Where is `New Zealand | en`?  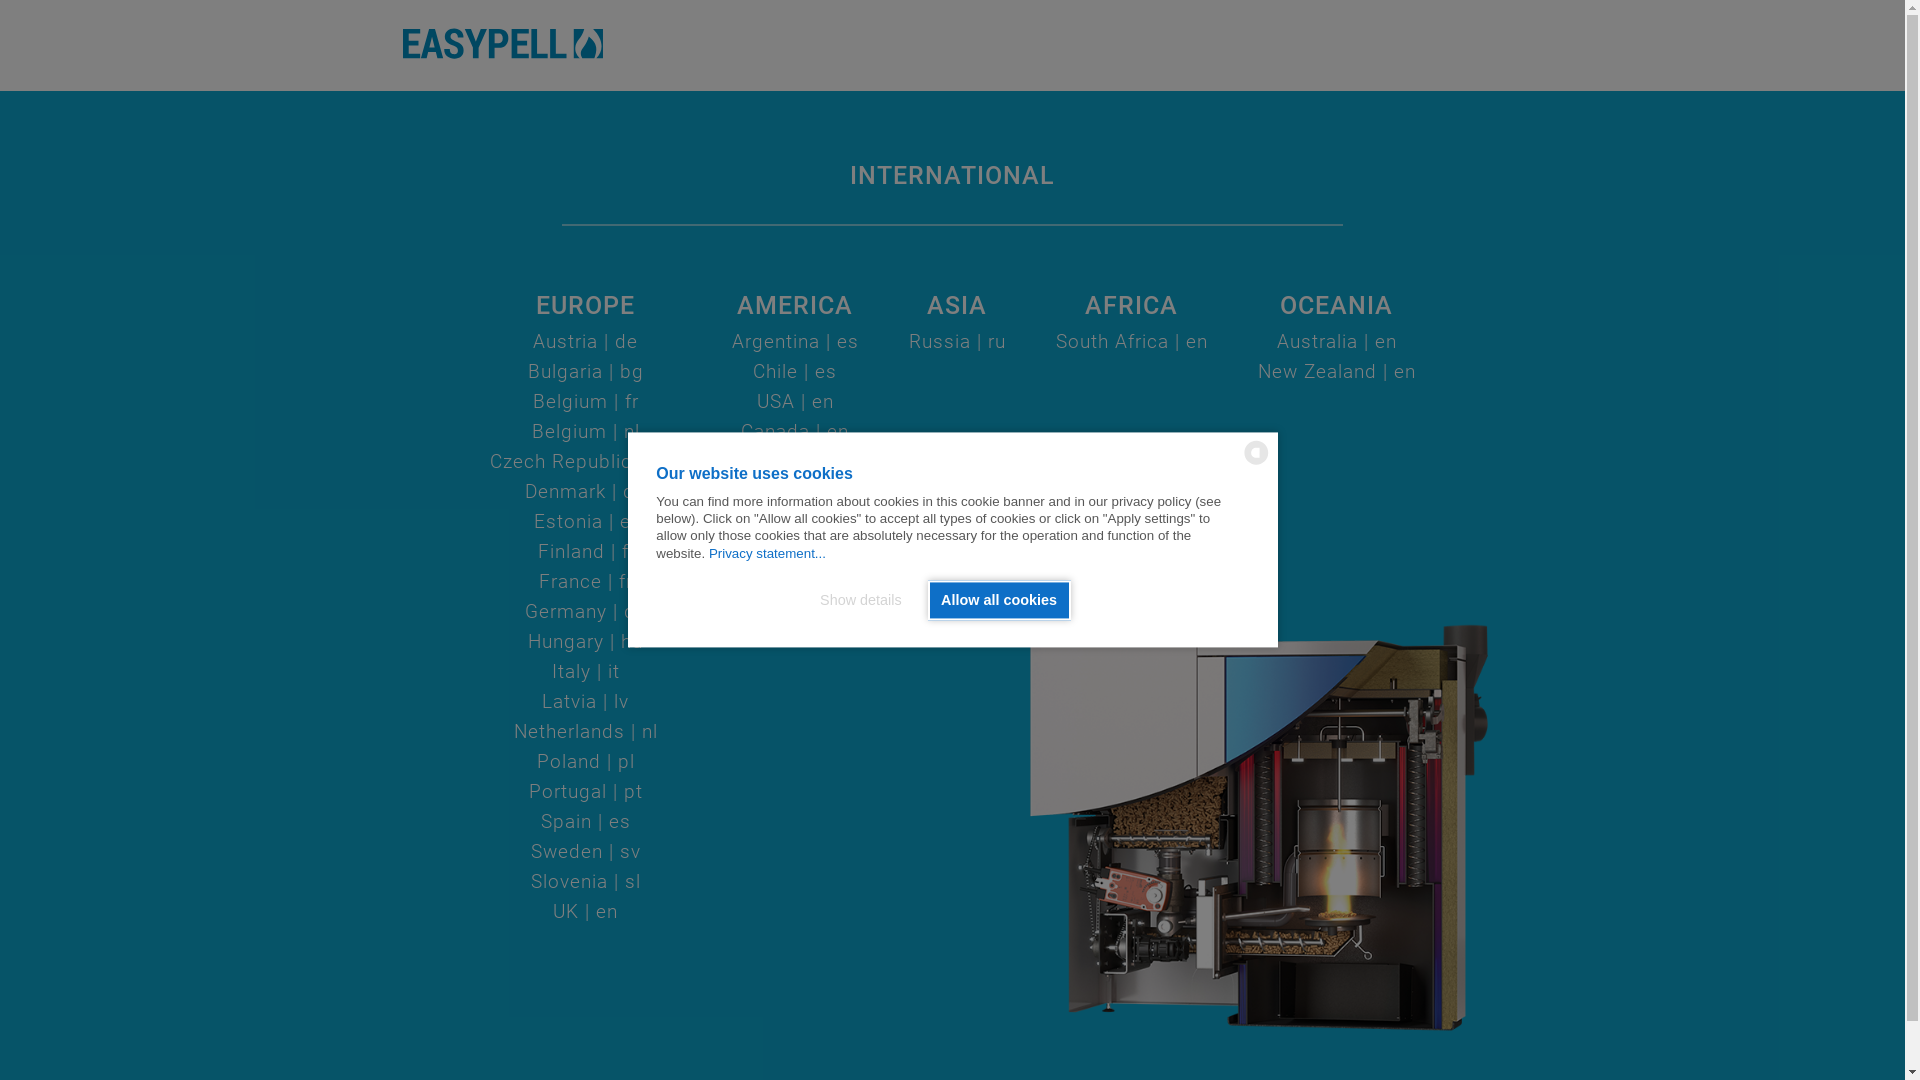 New Zealand | en is located at coordinates (1337, 372).